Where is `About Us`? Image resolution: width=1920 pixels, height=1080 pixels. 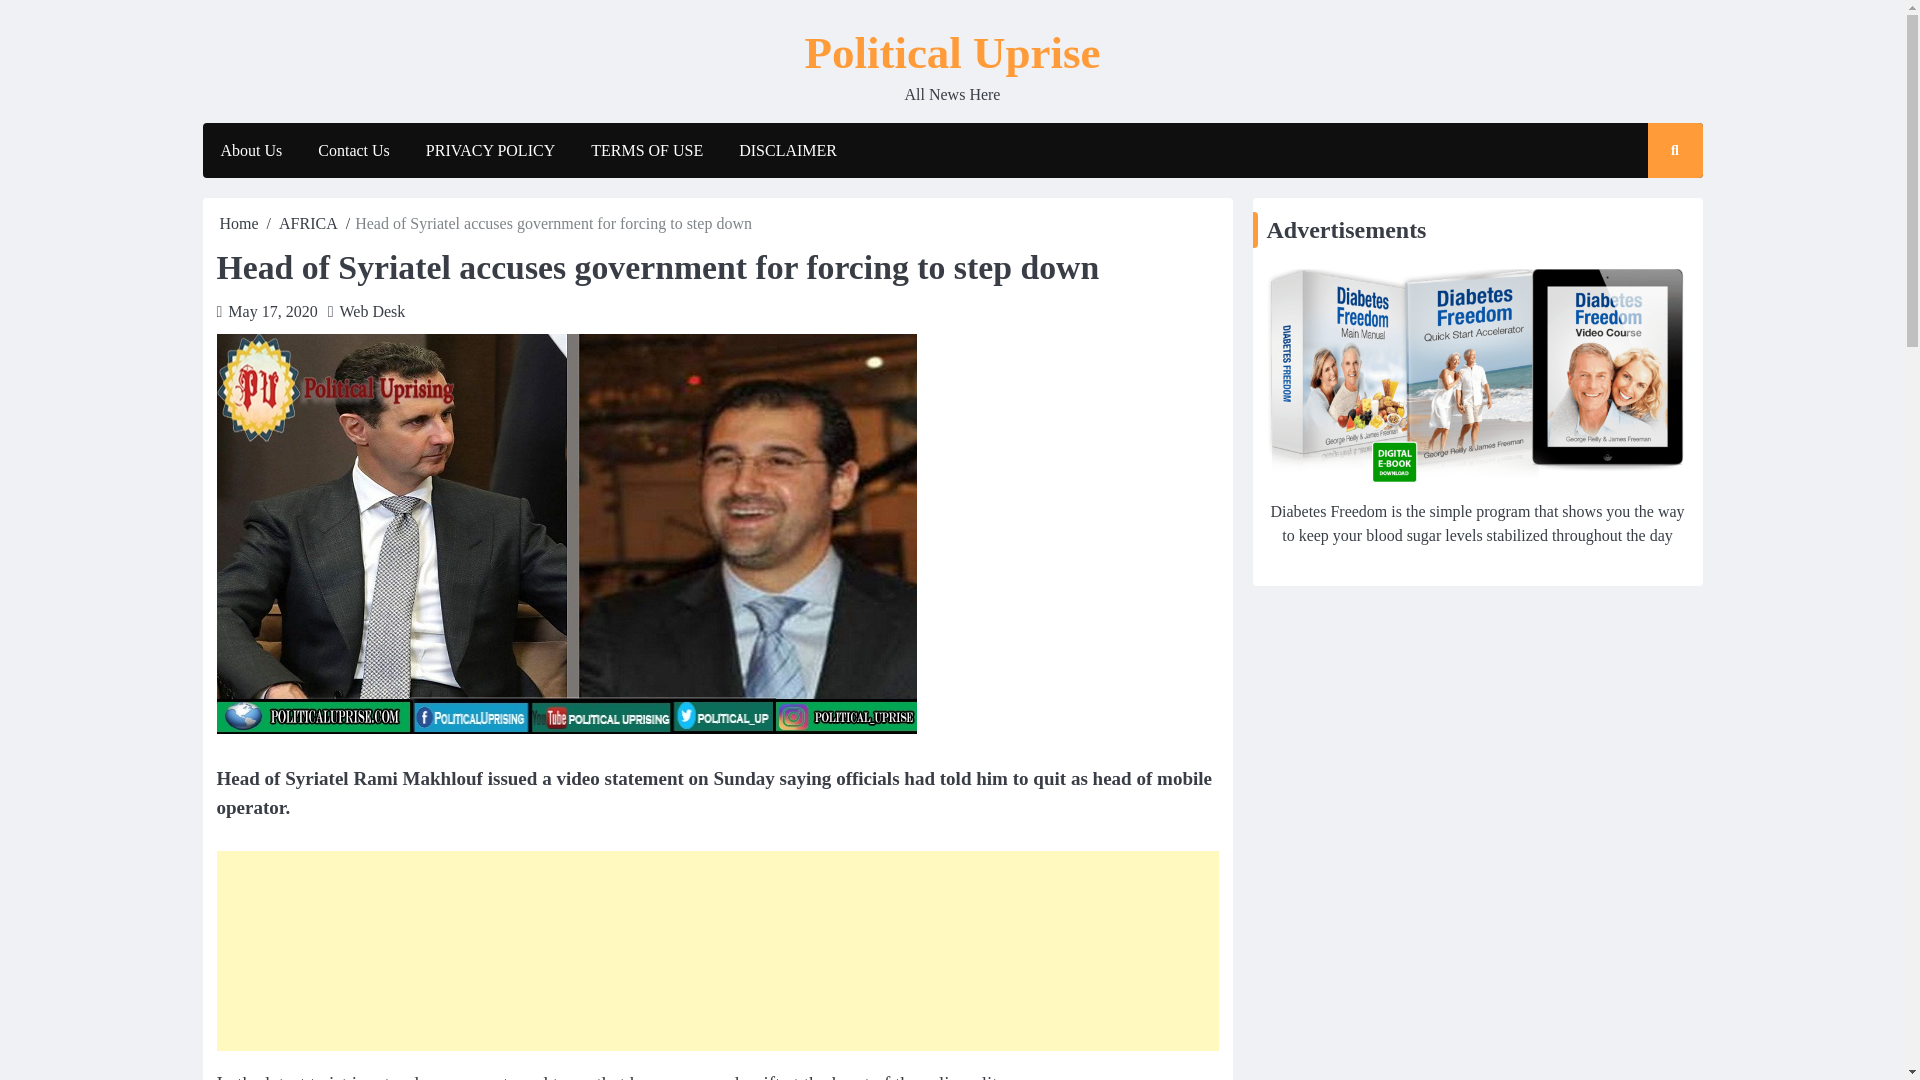
About Us is located at coordinates (250, 151).